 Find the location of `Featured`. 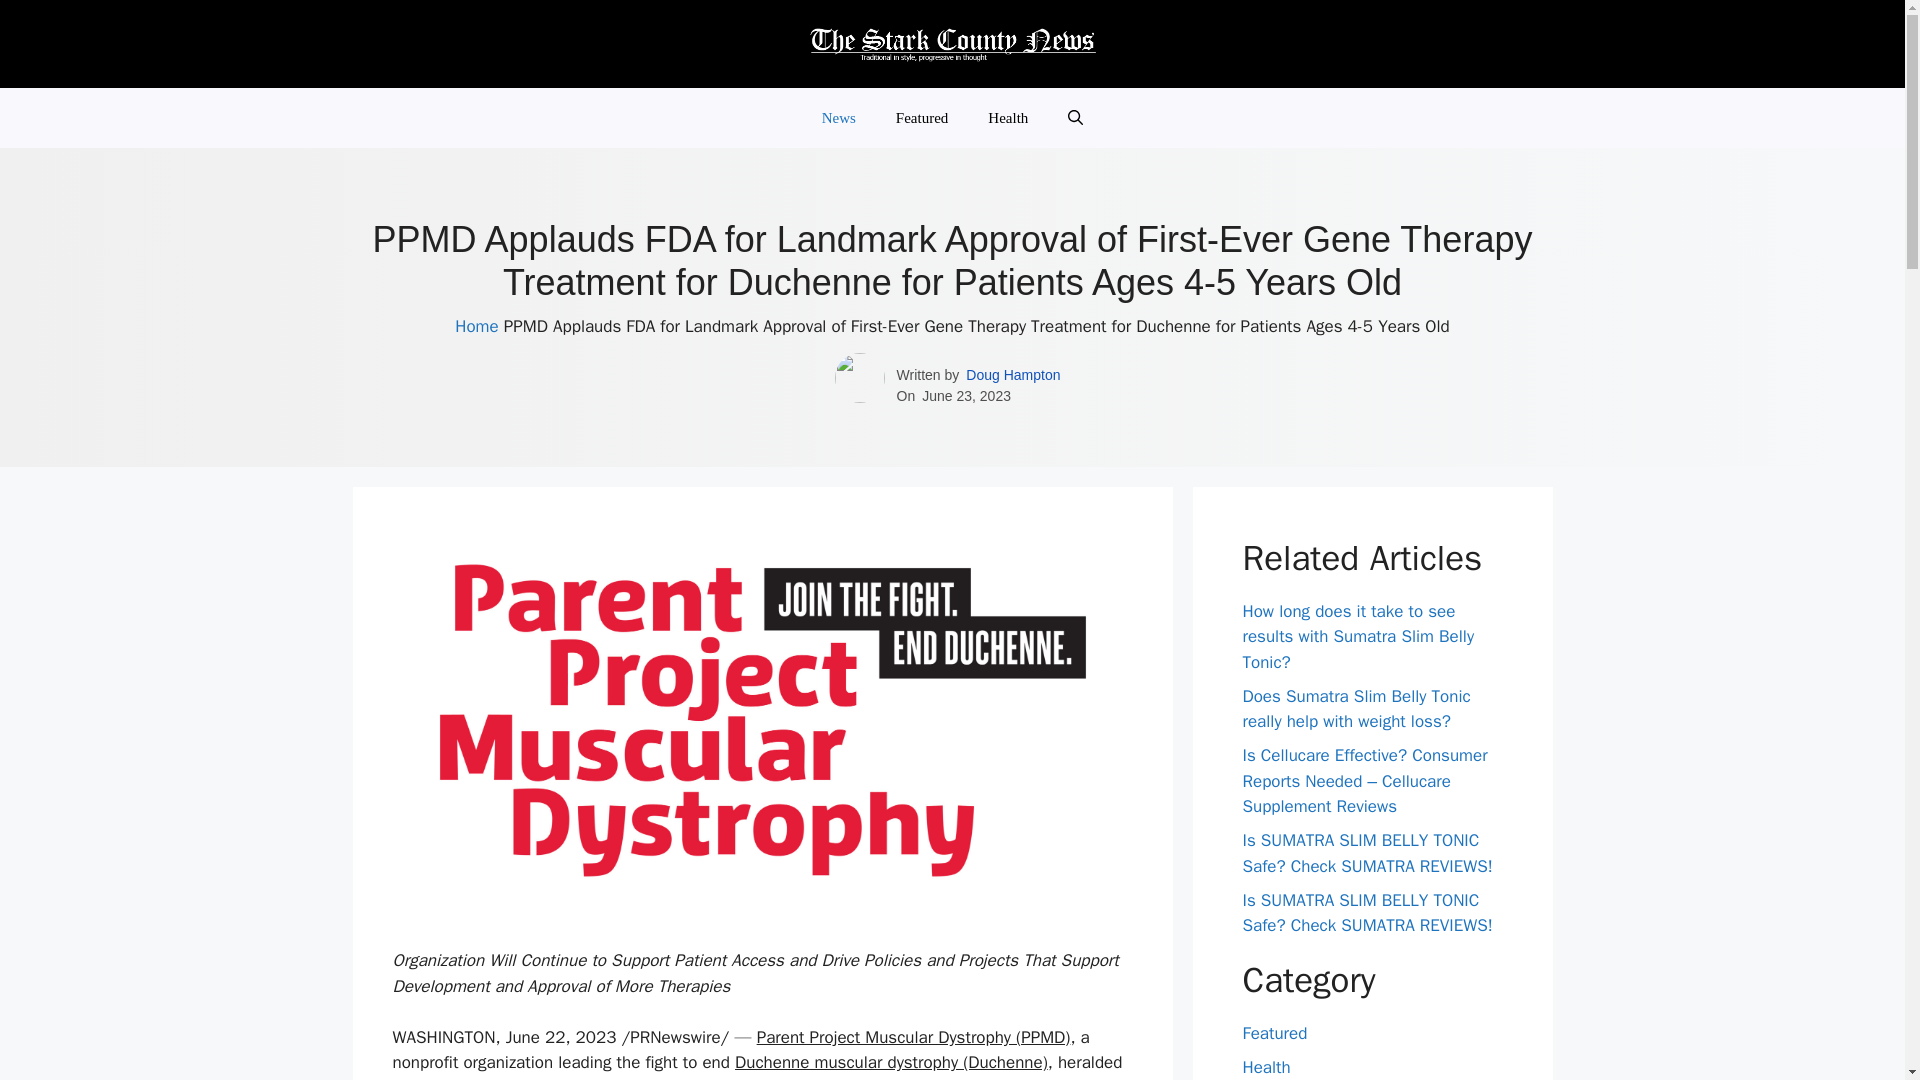

Featured is located at coordinates (921, 117).